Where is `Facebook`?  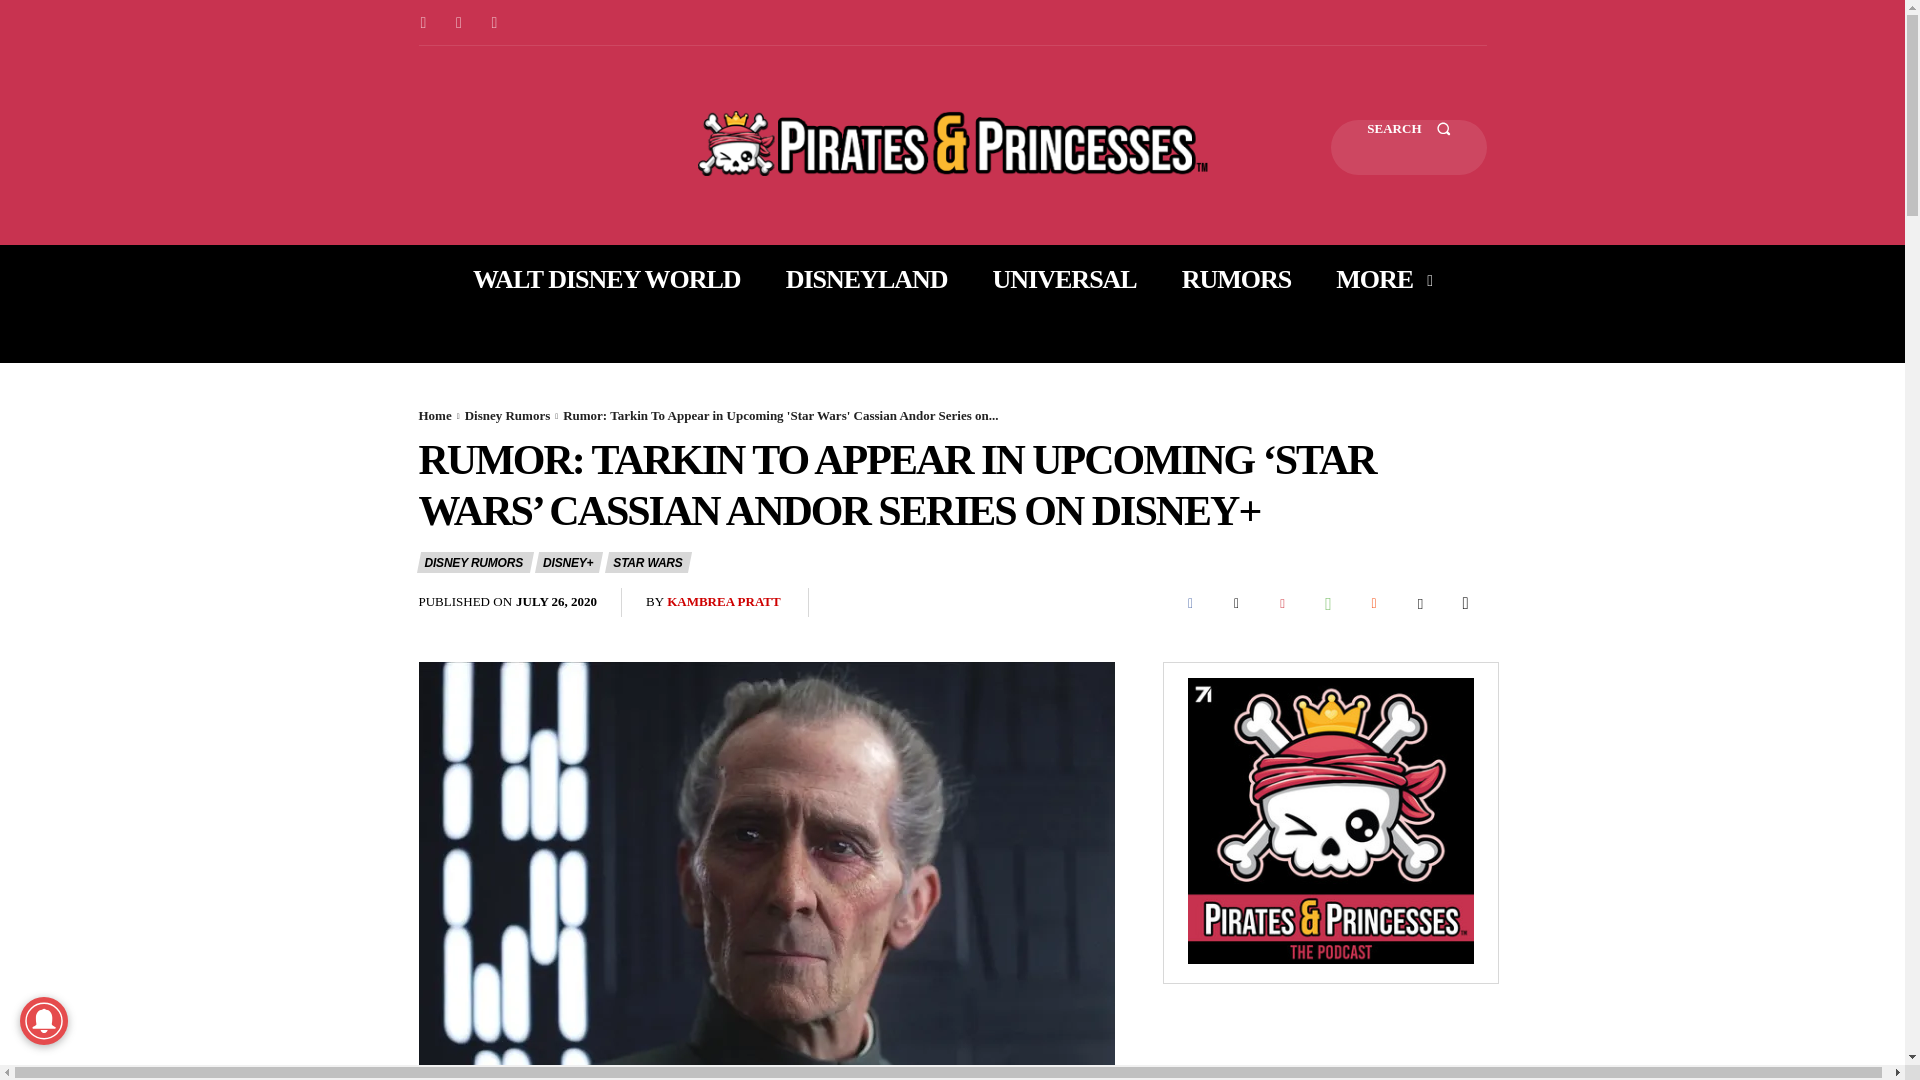
Facebook is located at coordinates (422, 22).